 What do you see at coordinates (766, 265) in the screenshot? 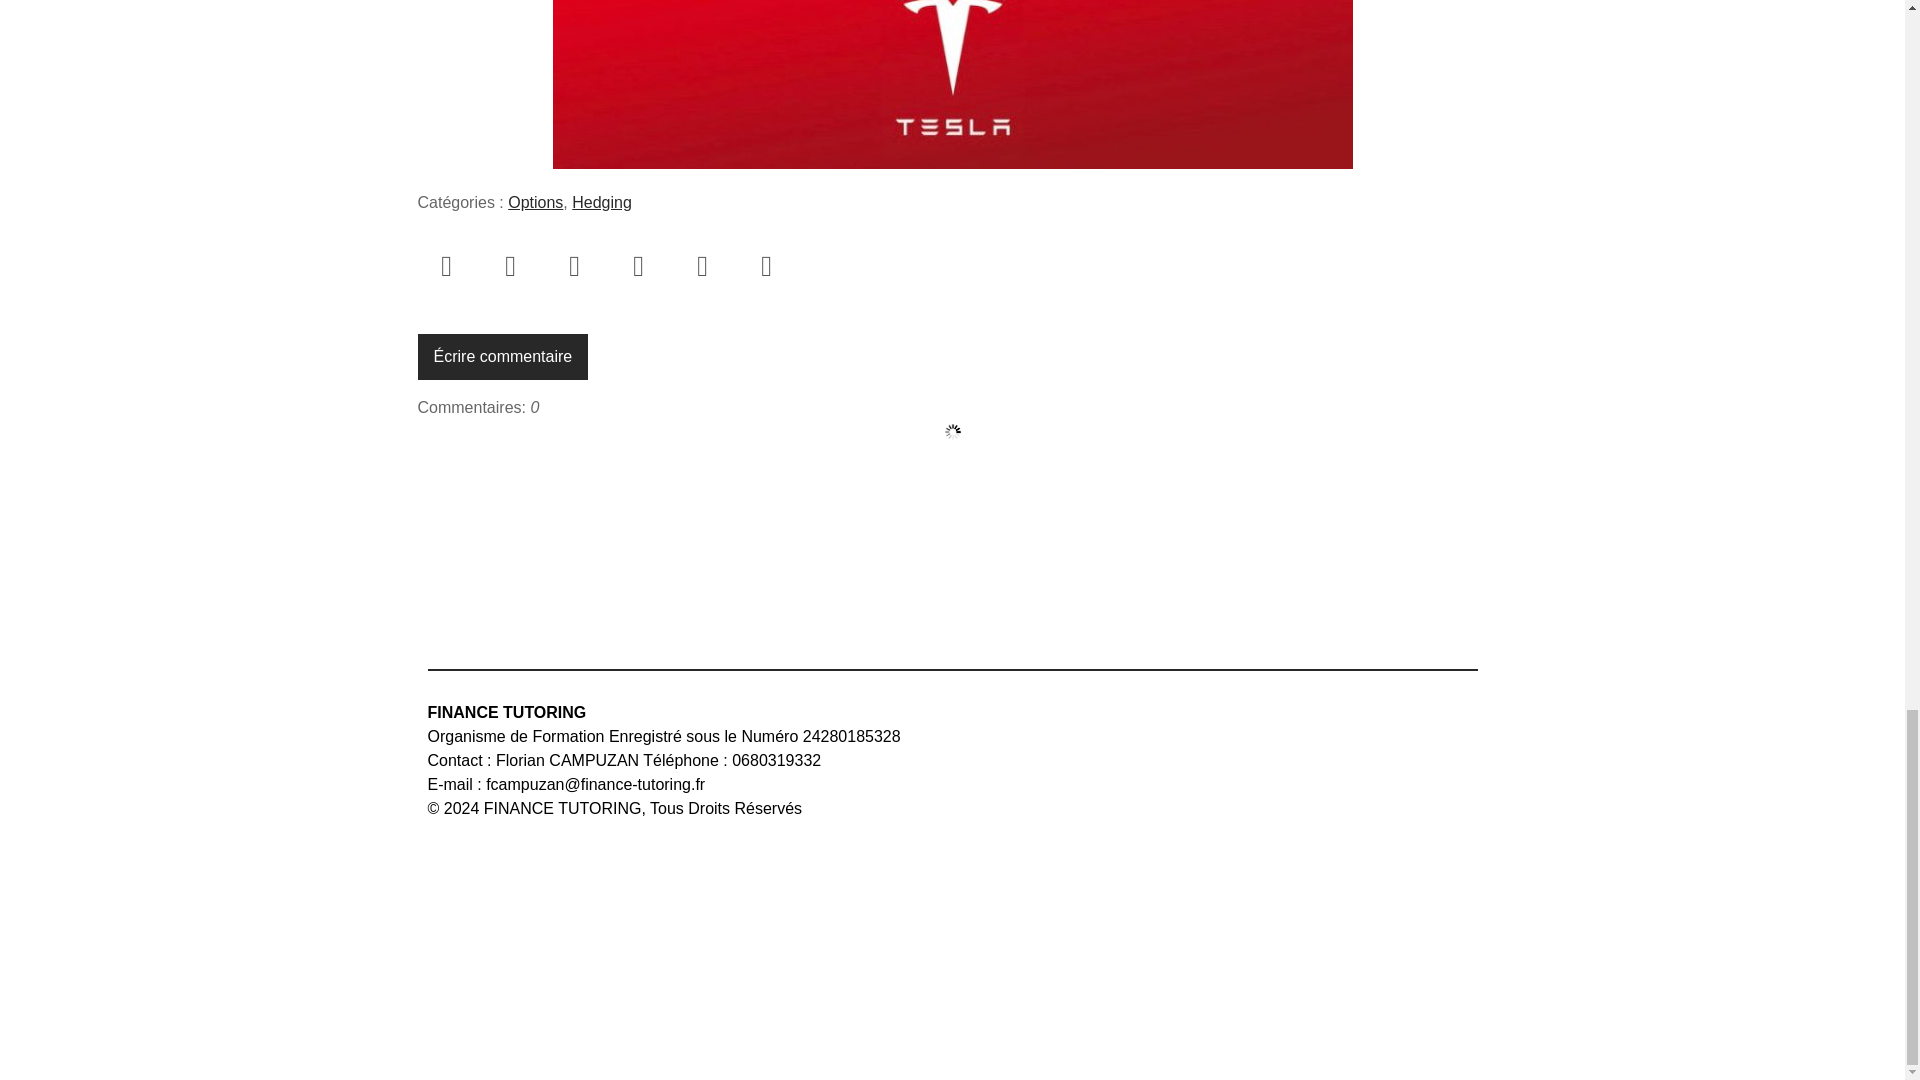
I see `Reddit` at bounding box center [766, 265].